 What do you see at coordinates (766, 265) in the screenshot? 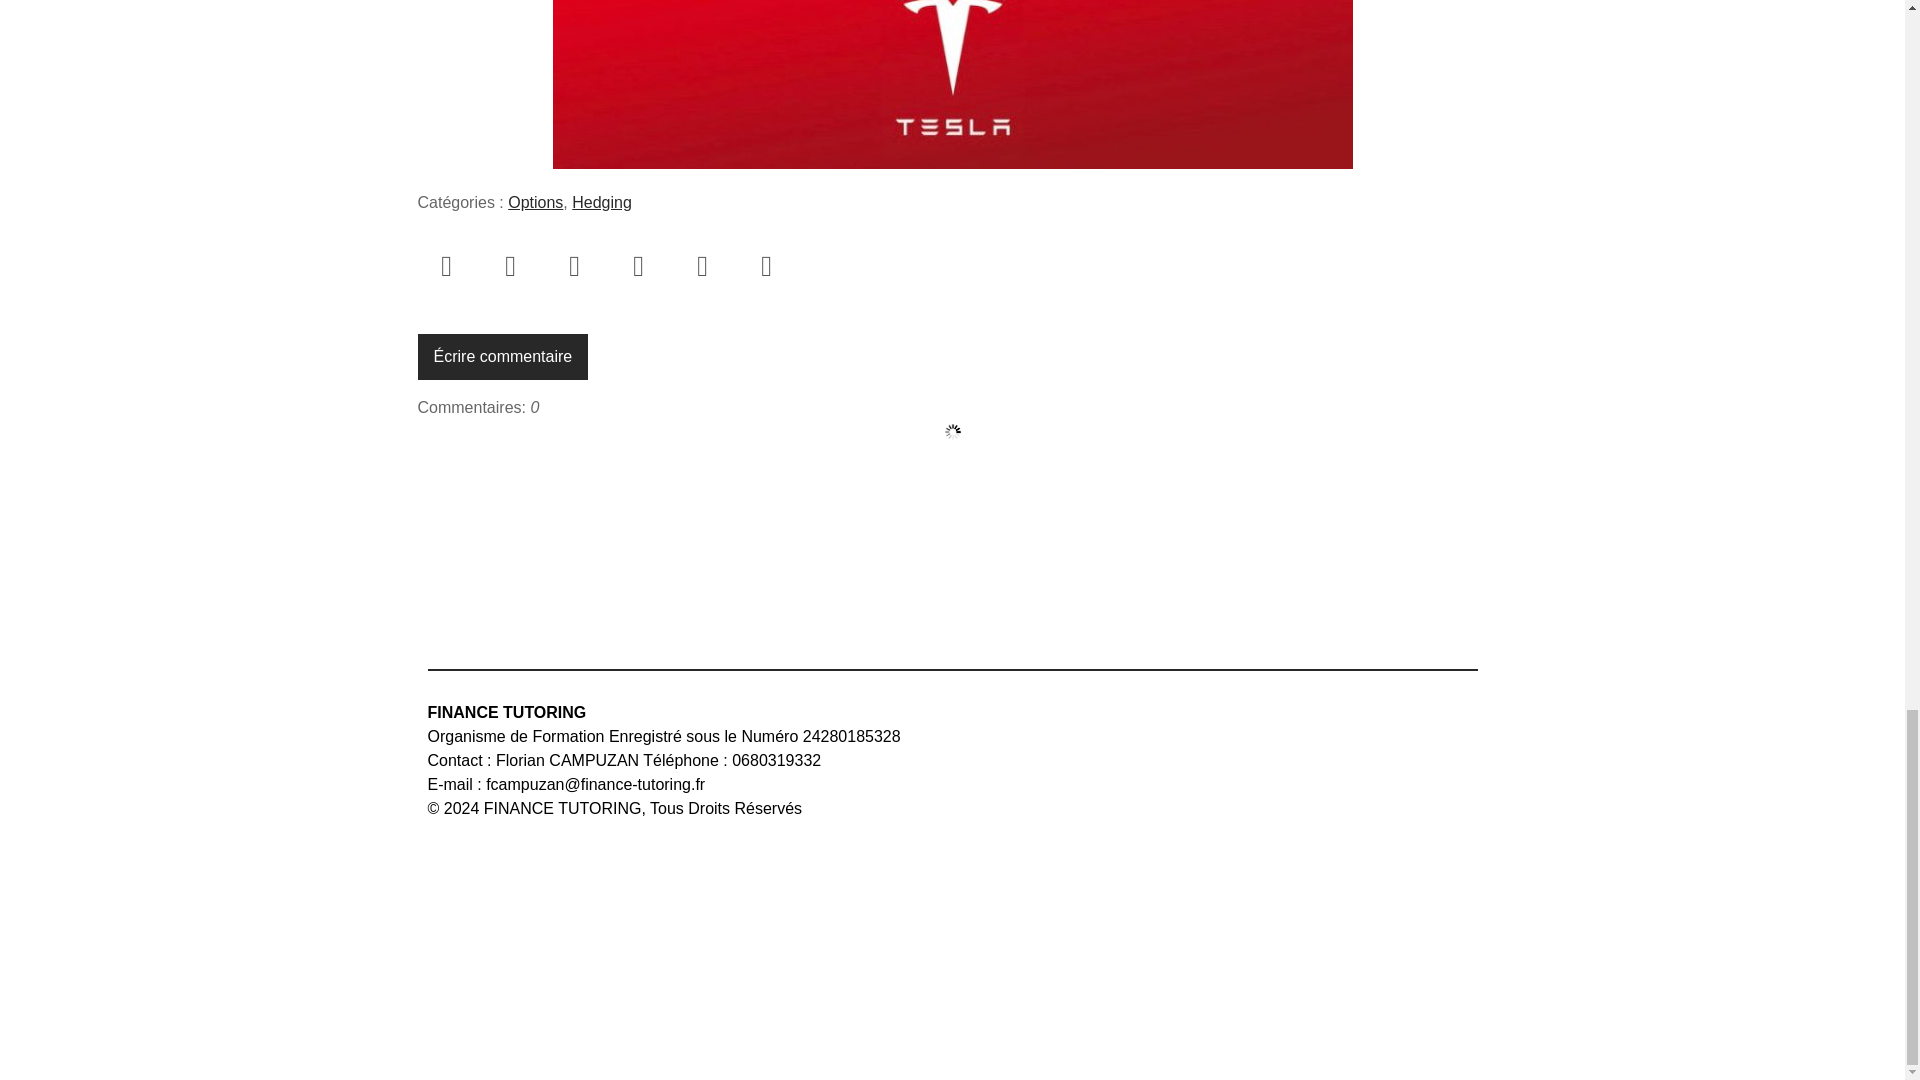
I see `Reddit` at bounding box center [766, 265].